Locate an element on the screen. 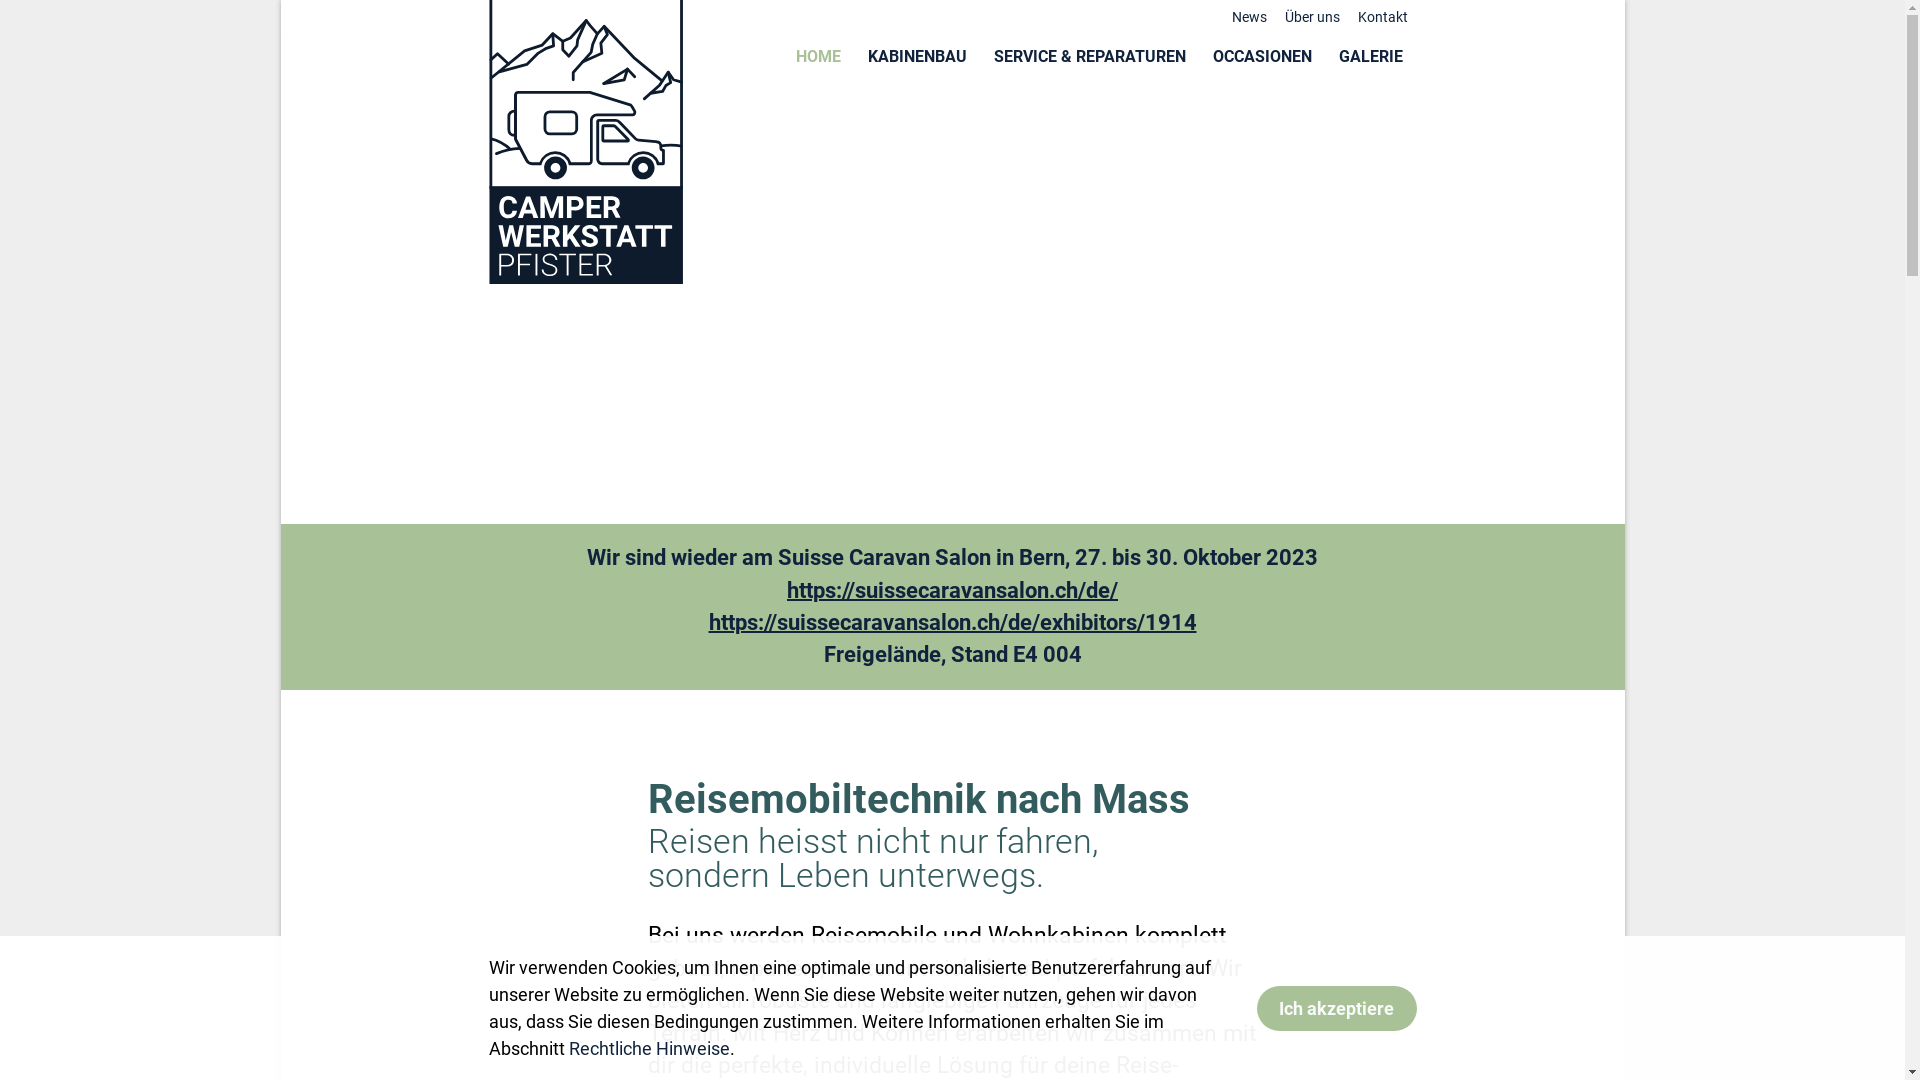 The image size is (1920, 1080). OCCASIONEN is located at coordinates (1263, 56).